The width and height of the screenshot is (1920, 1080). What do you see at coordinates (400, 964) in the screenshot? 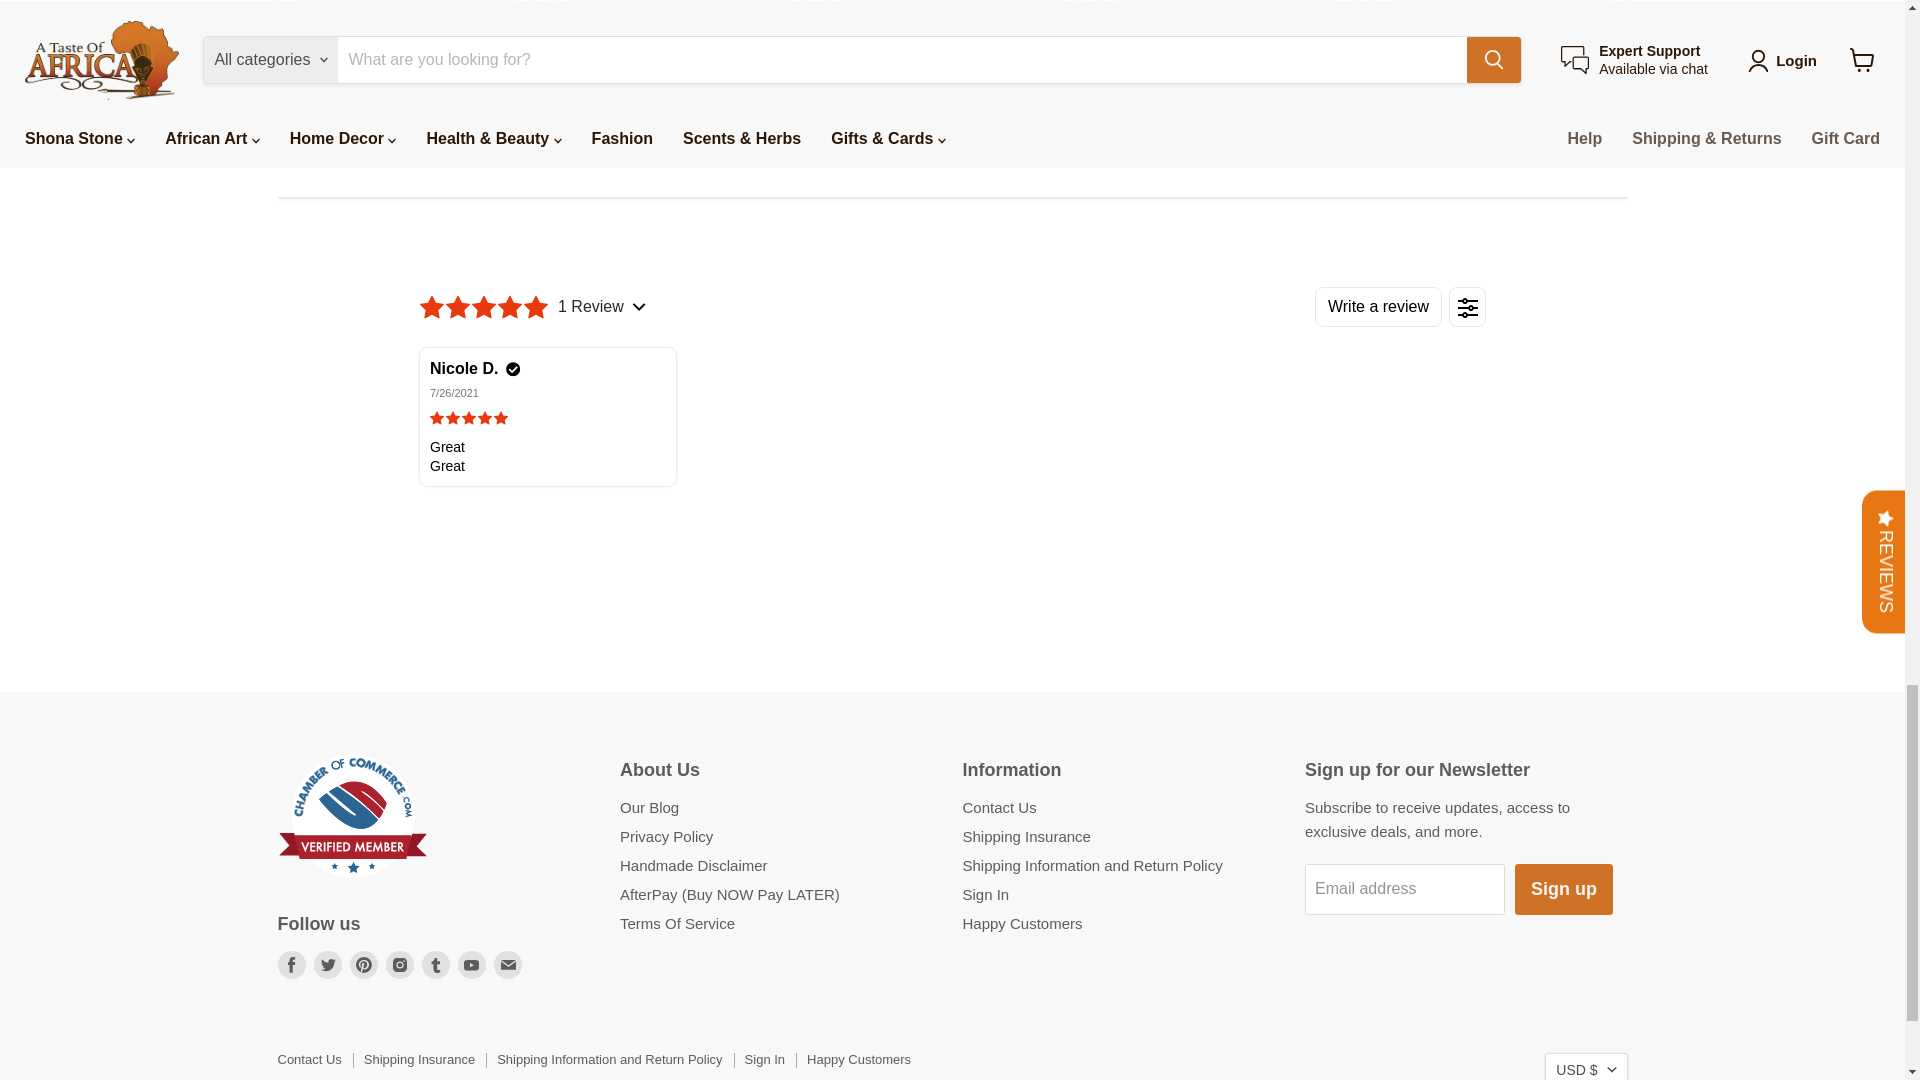
I see `Instagram` at bounding box center [400, 964].